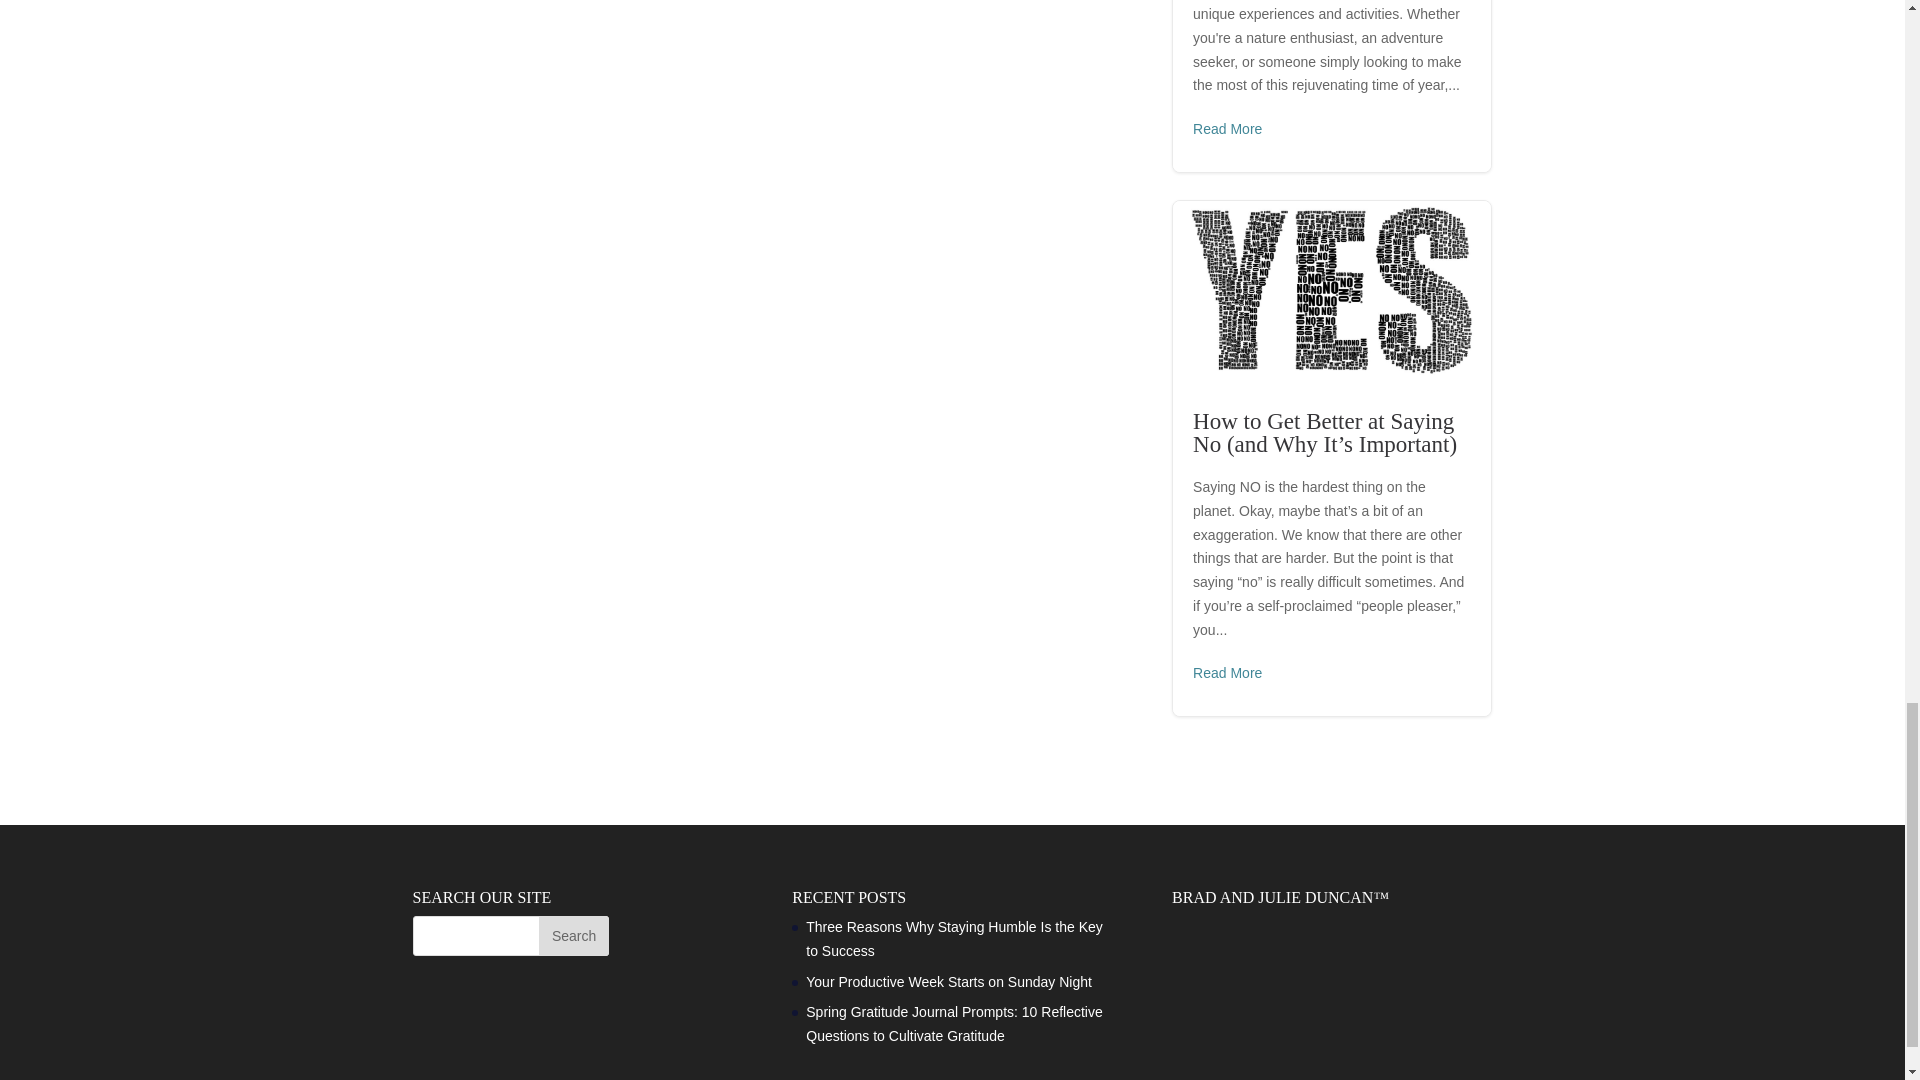  What do you see at coordinates (1226, 129) in the screenshot?
I see `Read More` at bounding box center [1226, 129].